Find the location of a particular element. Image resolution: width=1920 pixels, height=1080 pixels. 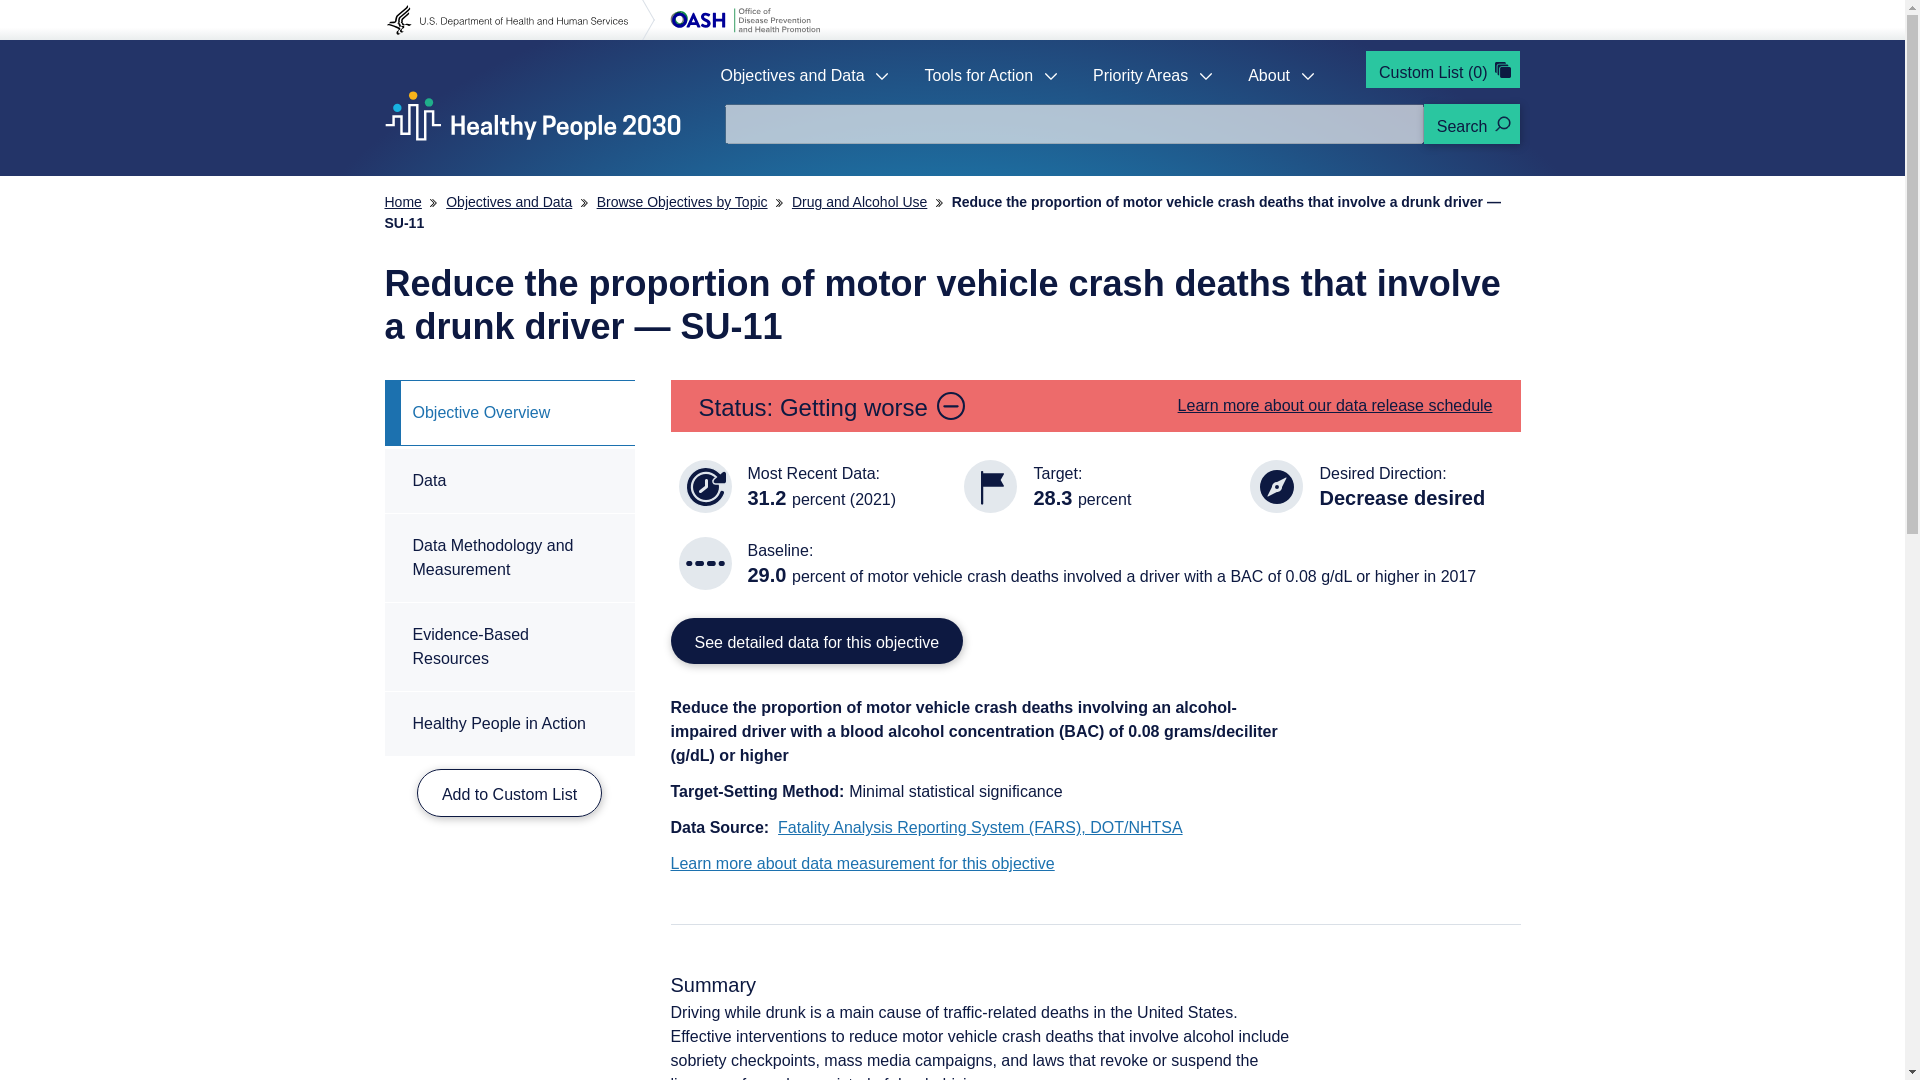

Home is located at coordinates (402, 202).